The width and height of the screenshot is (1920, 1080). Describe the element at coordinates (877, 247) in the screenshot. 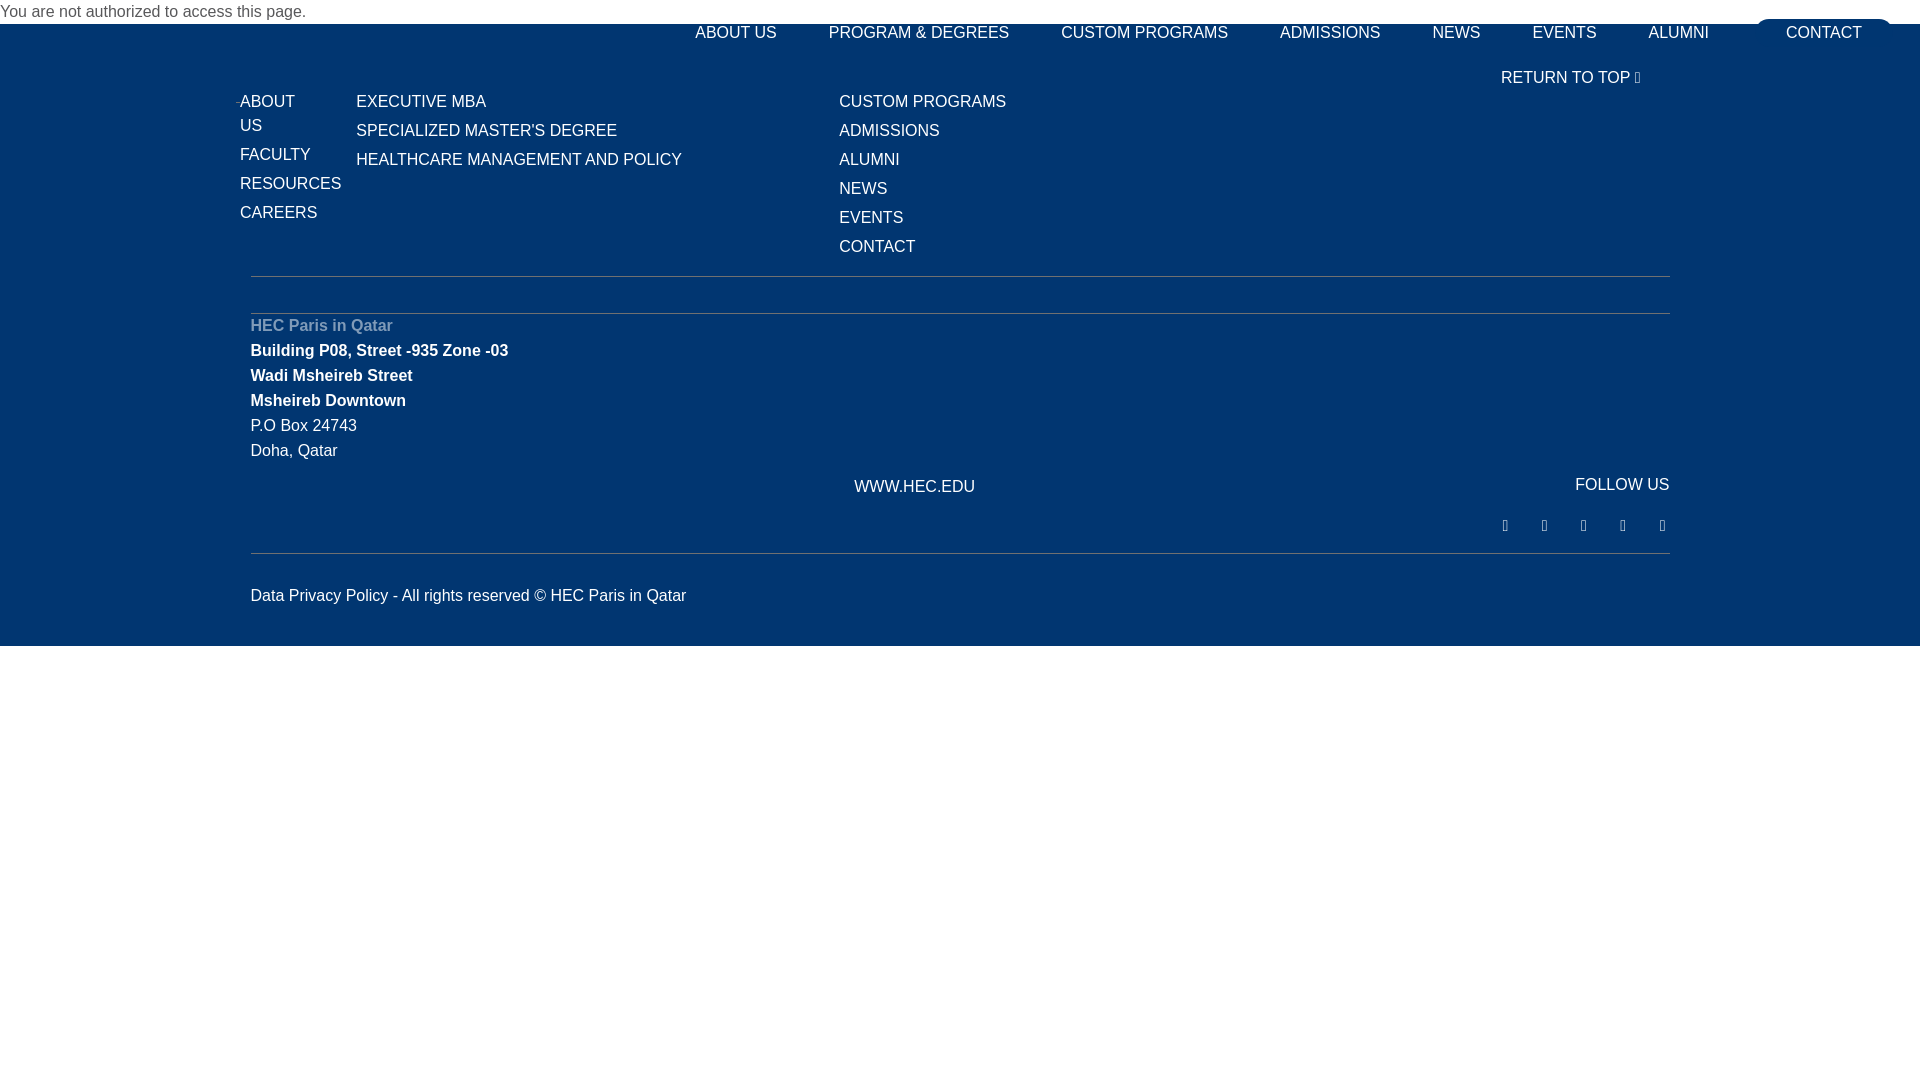

I see `CONTACT` at that location.